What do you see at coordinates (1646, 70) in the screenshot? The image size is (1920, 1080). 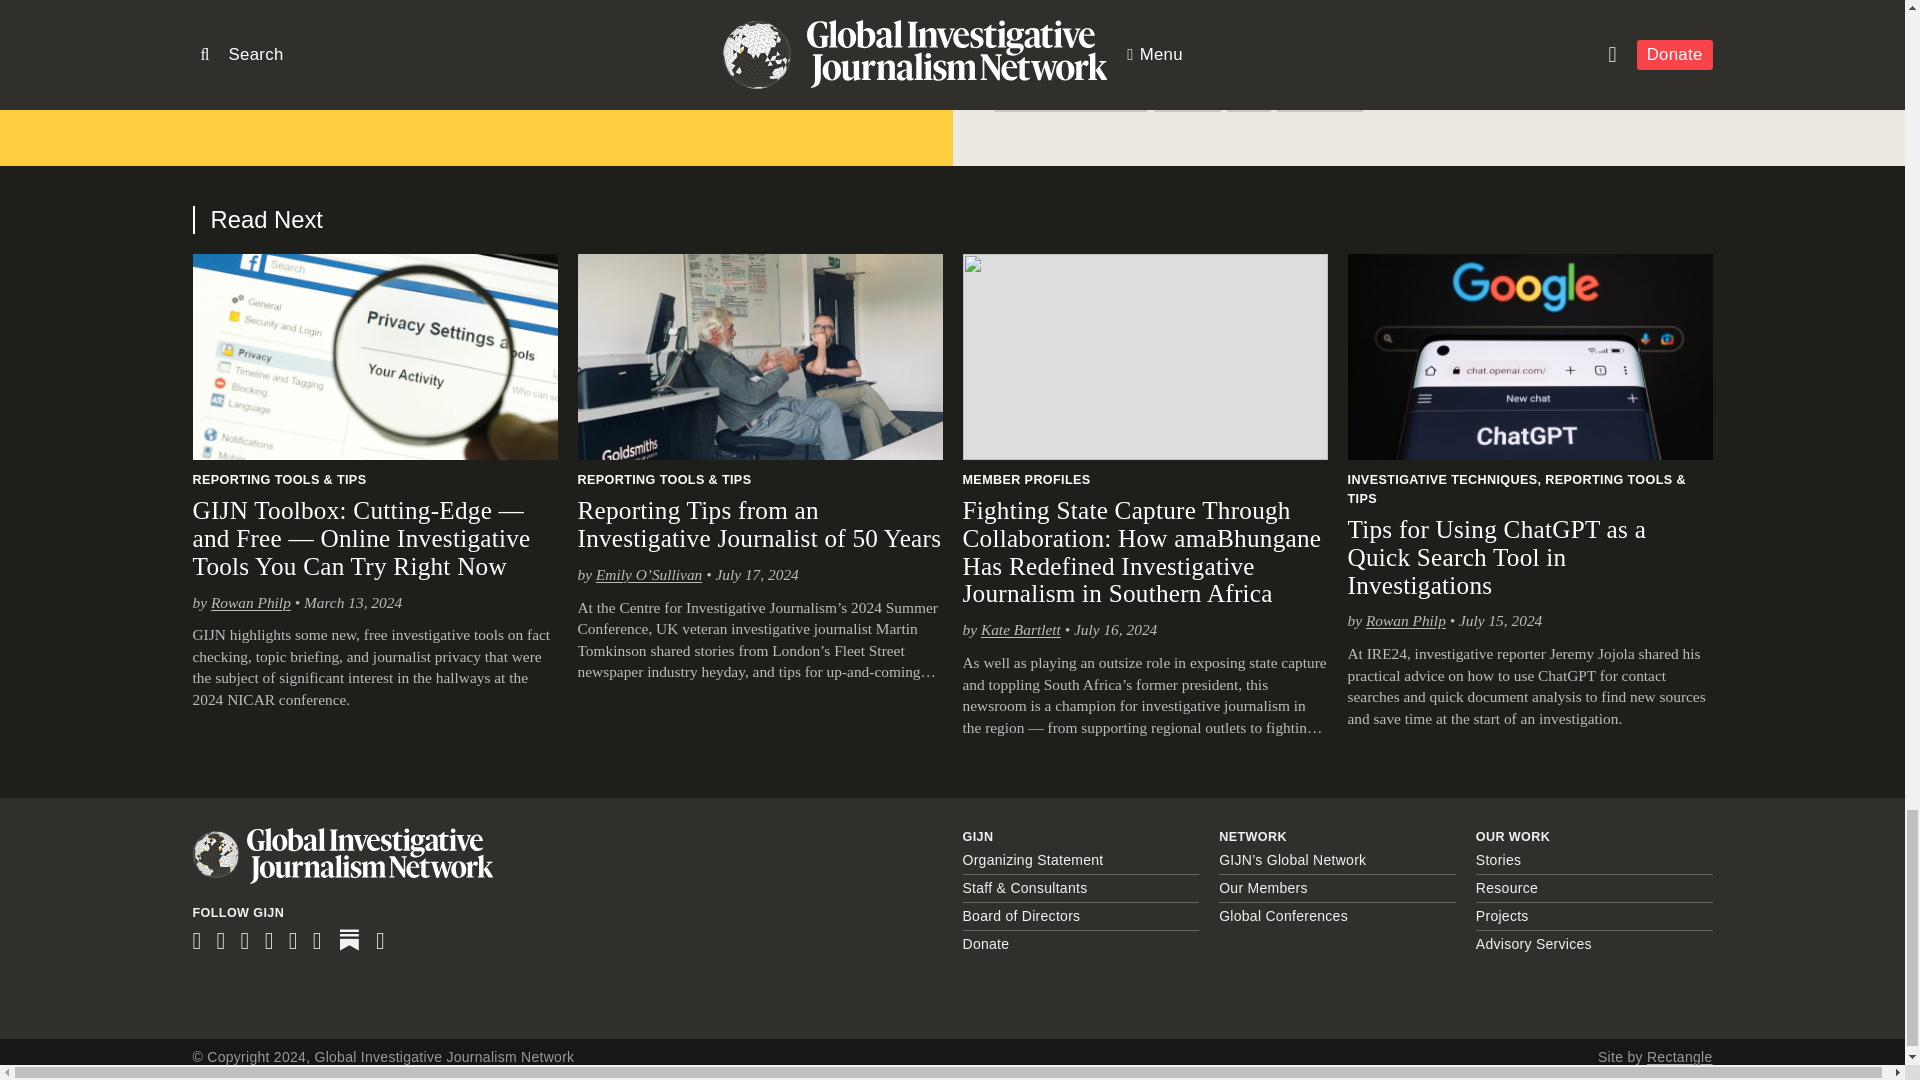 I see `Read other stories tagged with IRE15` at bounding box center [1646, 70].